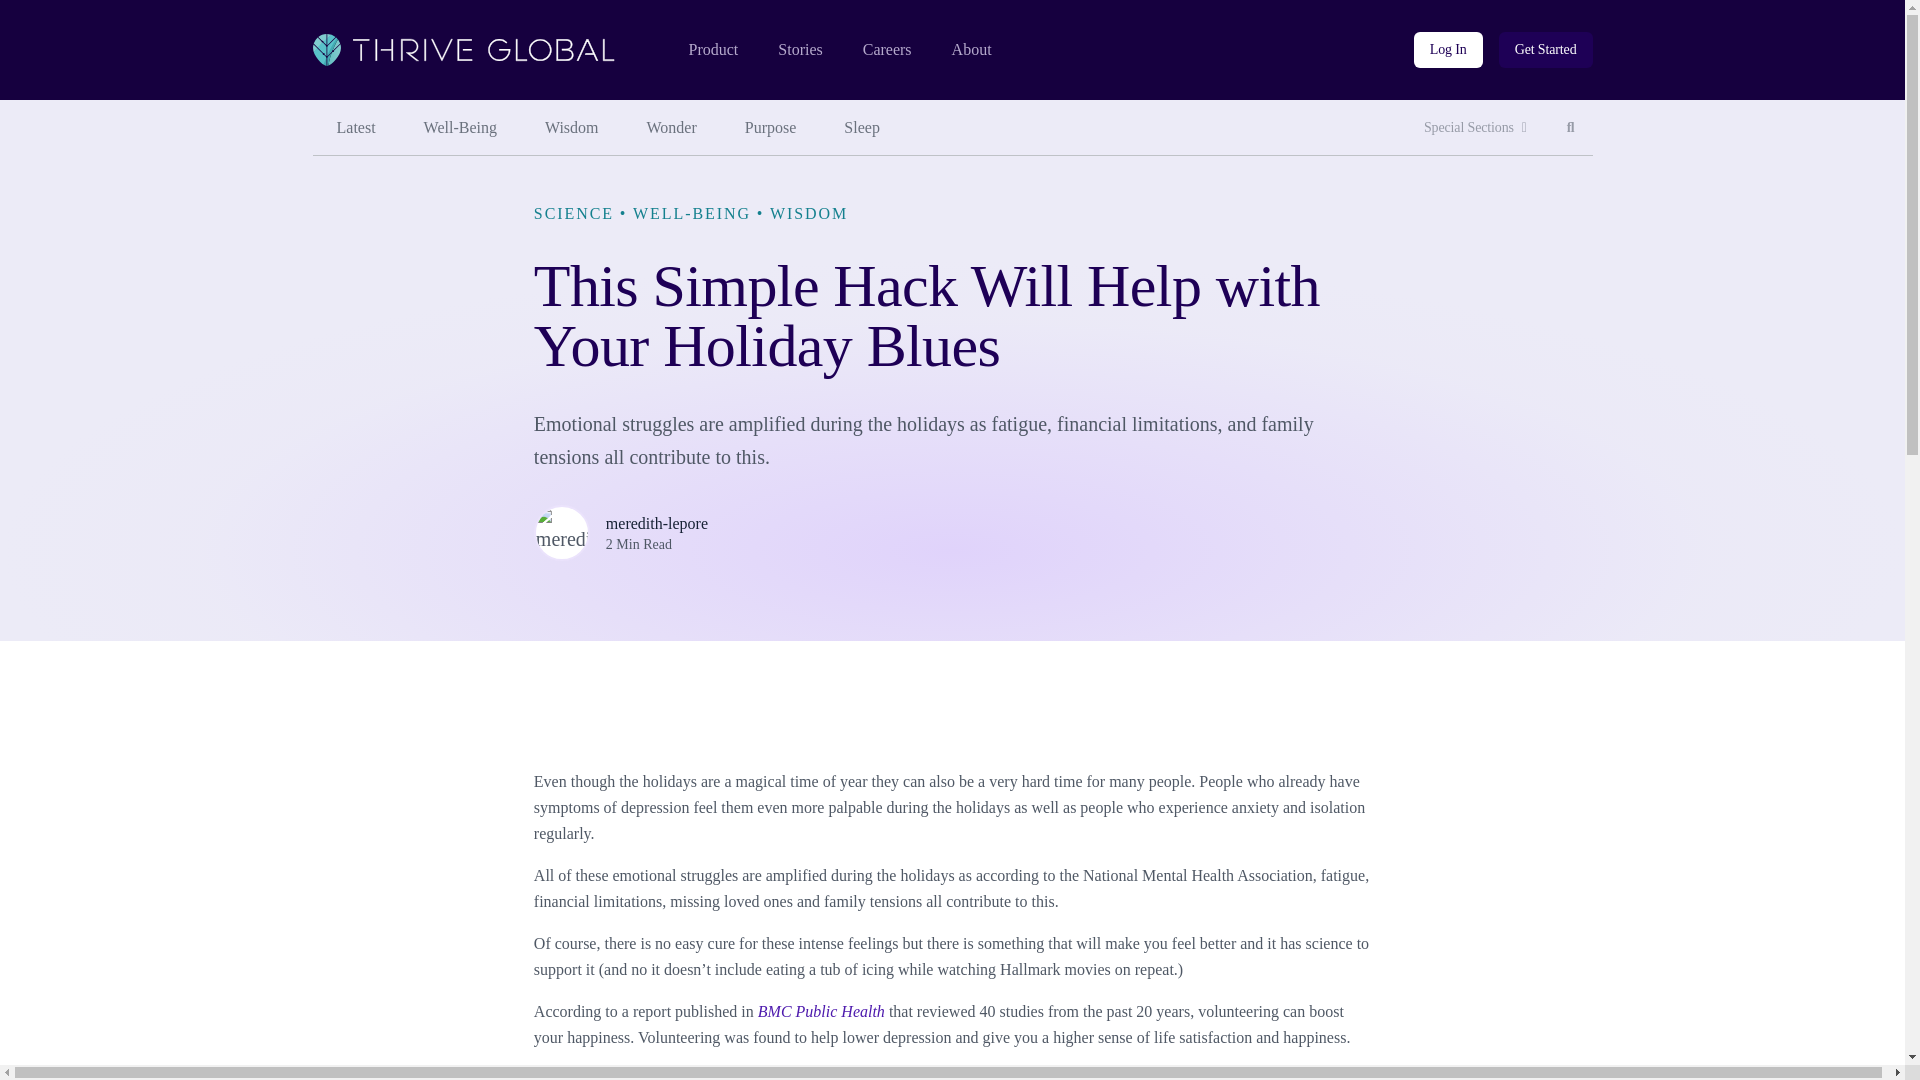 This screenshot has height=1080, width=1920. What do you see at coordinates (862, 128) in the screenshot?
I see `Get Started` at bounding box center [862, 128].